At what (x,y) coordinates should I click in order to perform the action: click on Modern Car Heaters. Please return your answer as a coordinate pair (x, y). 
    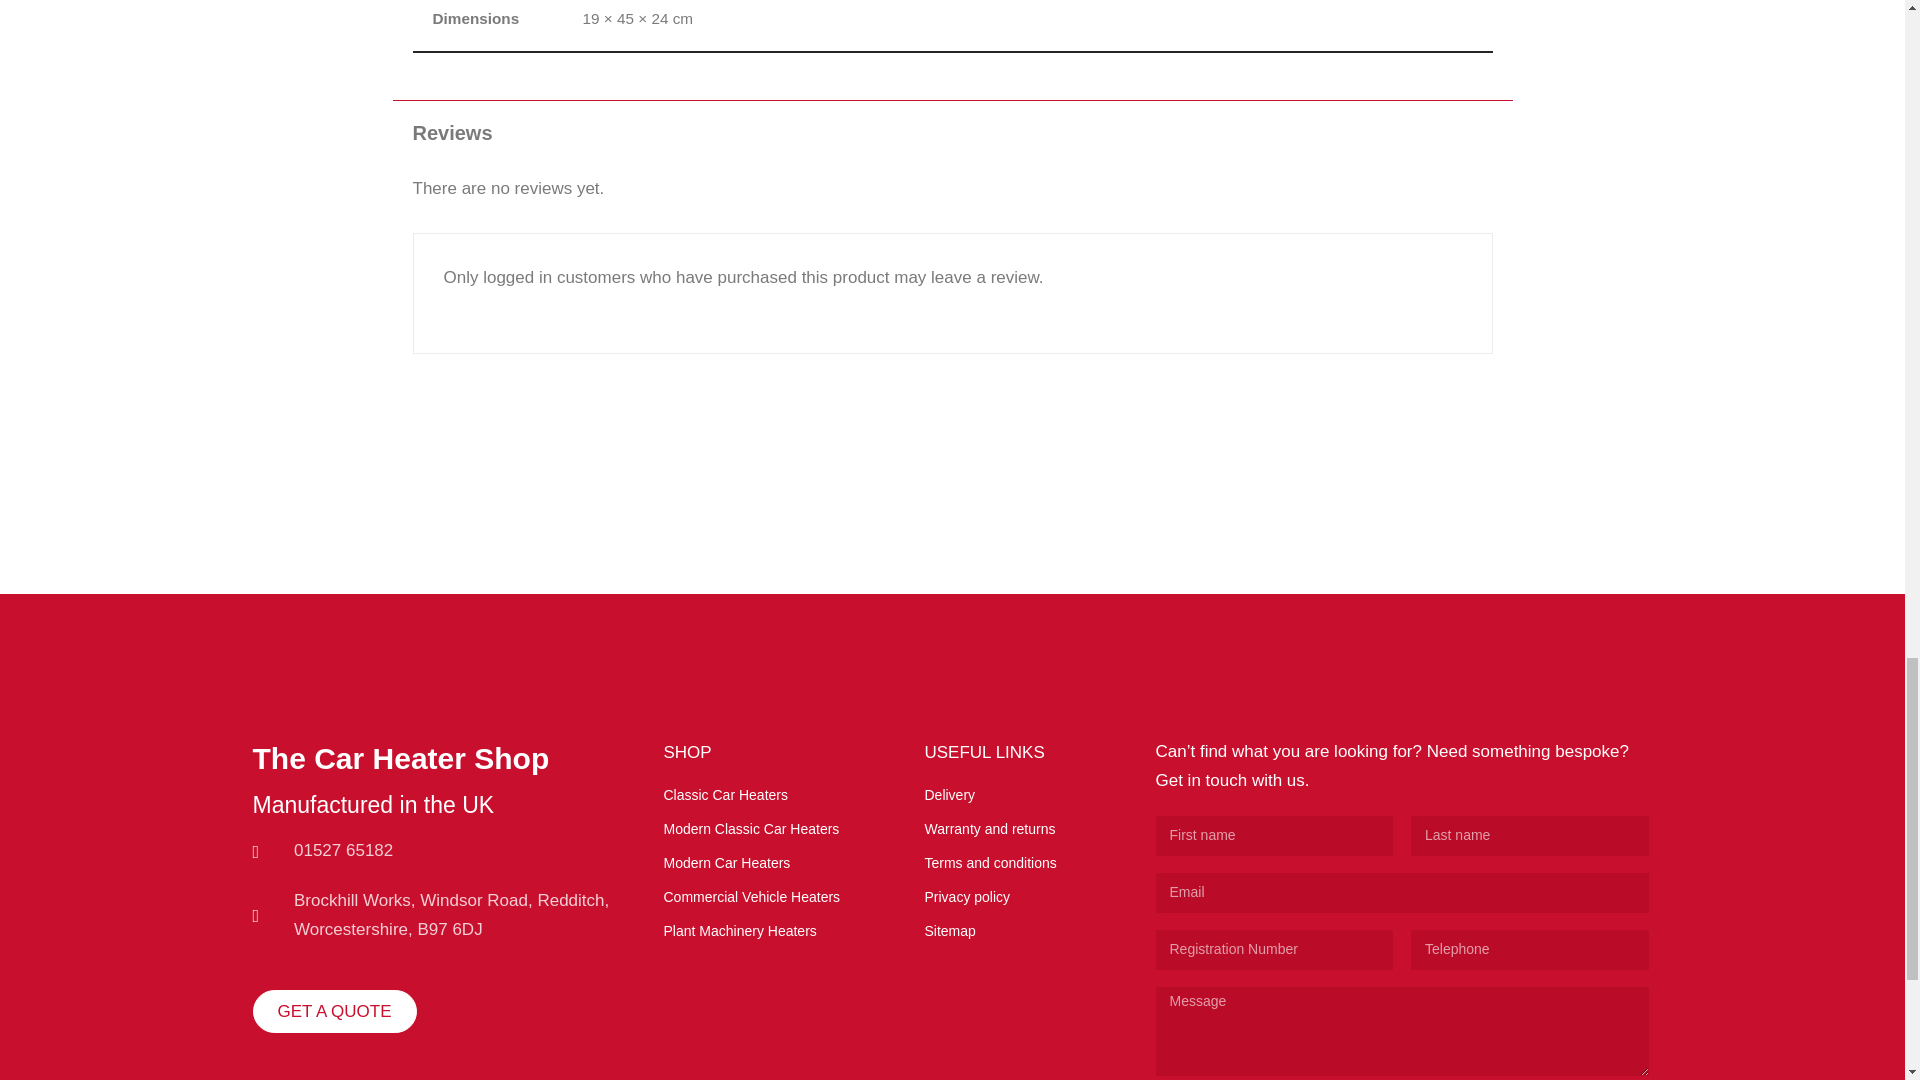
    Looking at the image, I should click on (764, 863).